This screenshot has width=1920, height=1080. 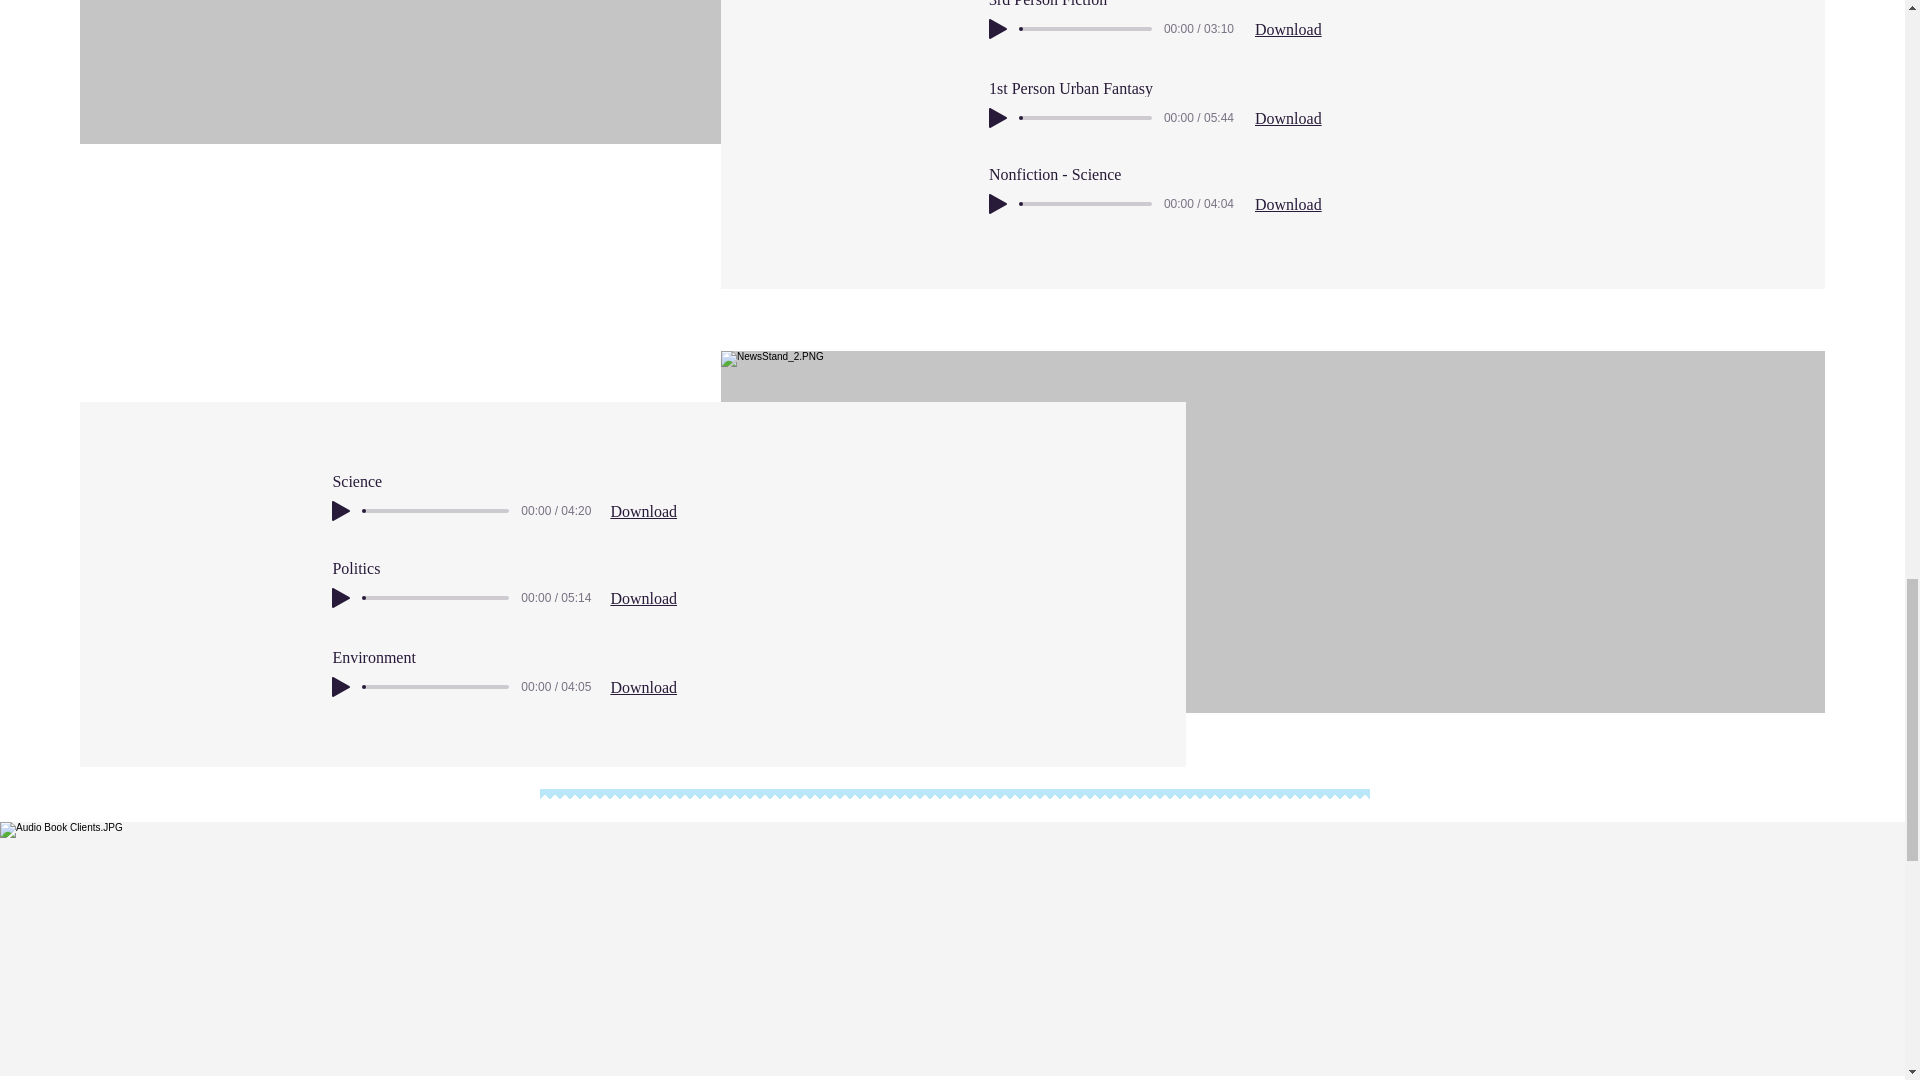 I want to click on 0, so click(x=1086, y=204).